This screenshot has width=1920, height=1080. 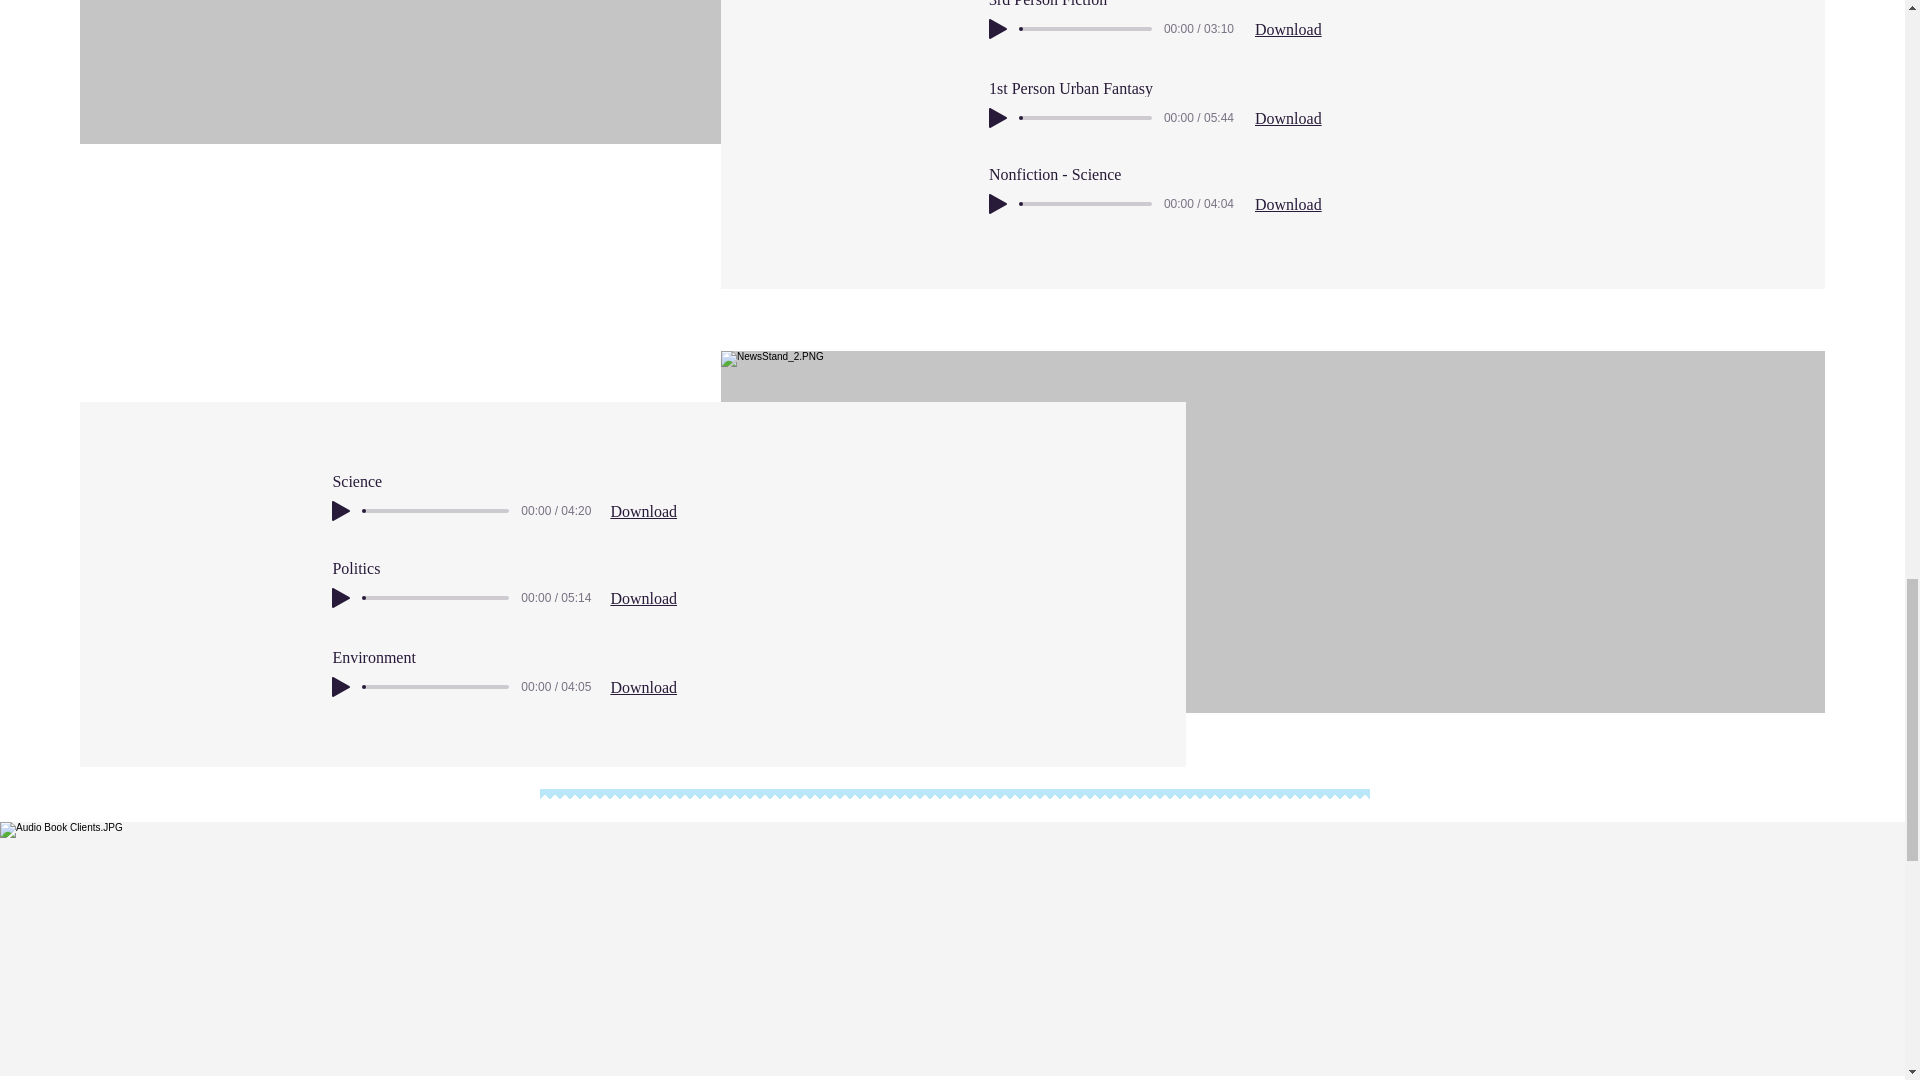 I want to click on 0, so click(x=1086, y=204).